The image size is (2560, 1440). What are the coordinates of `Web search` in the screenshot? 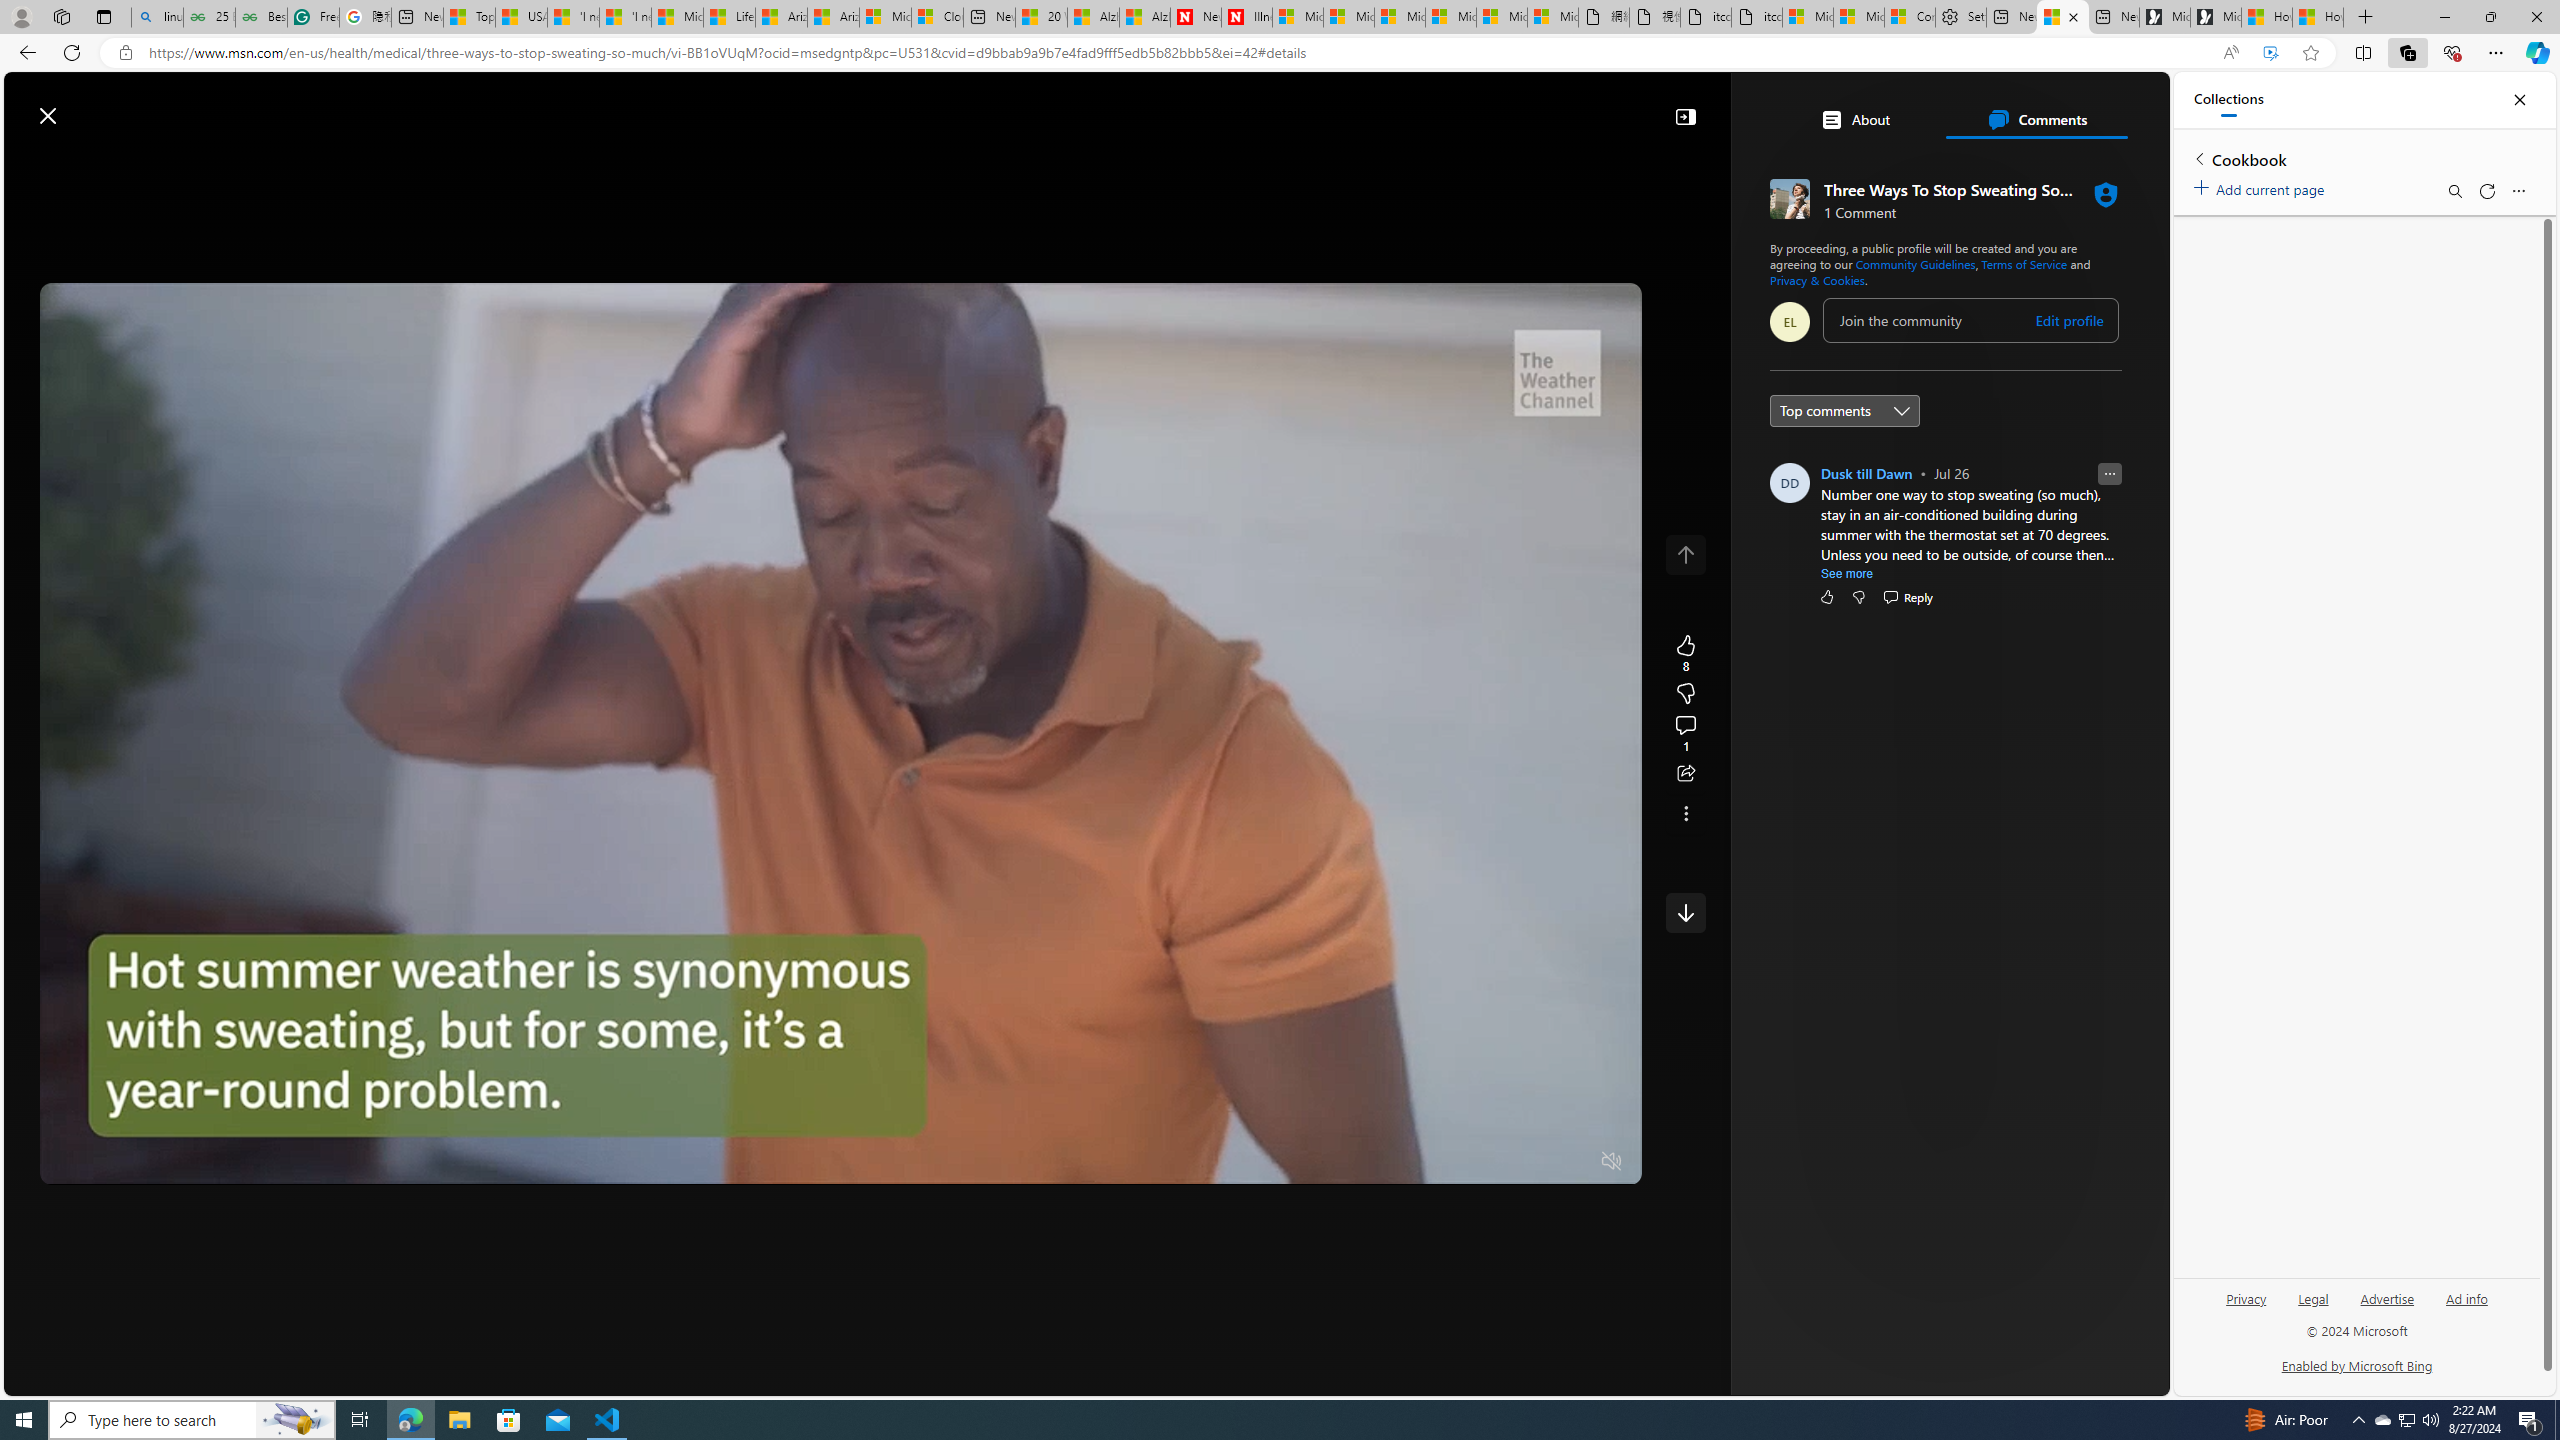 It's located at (732, 106).